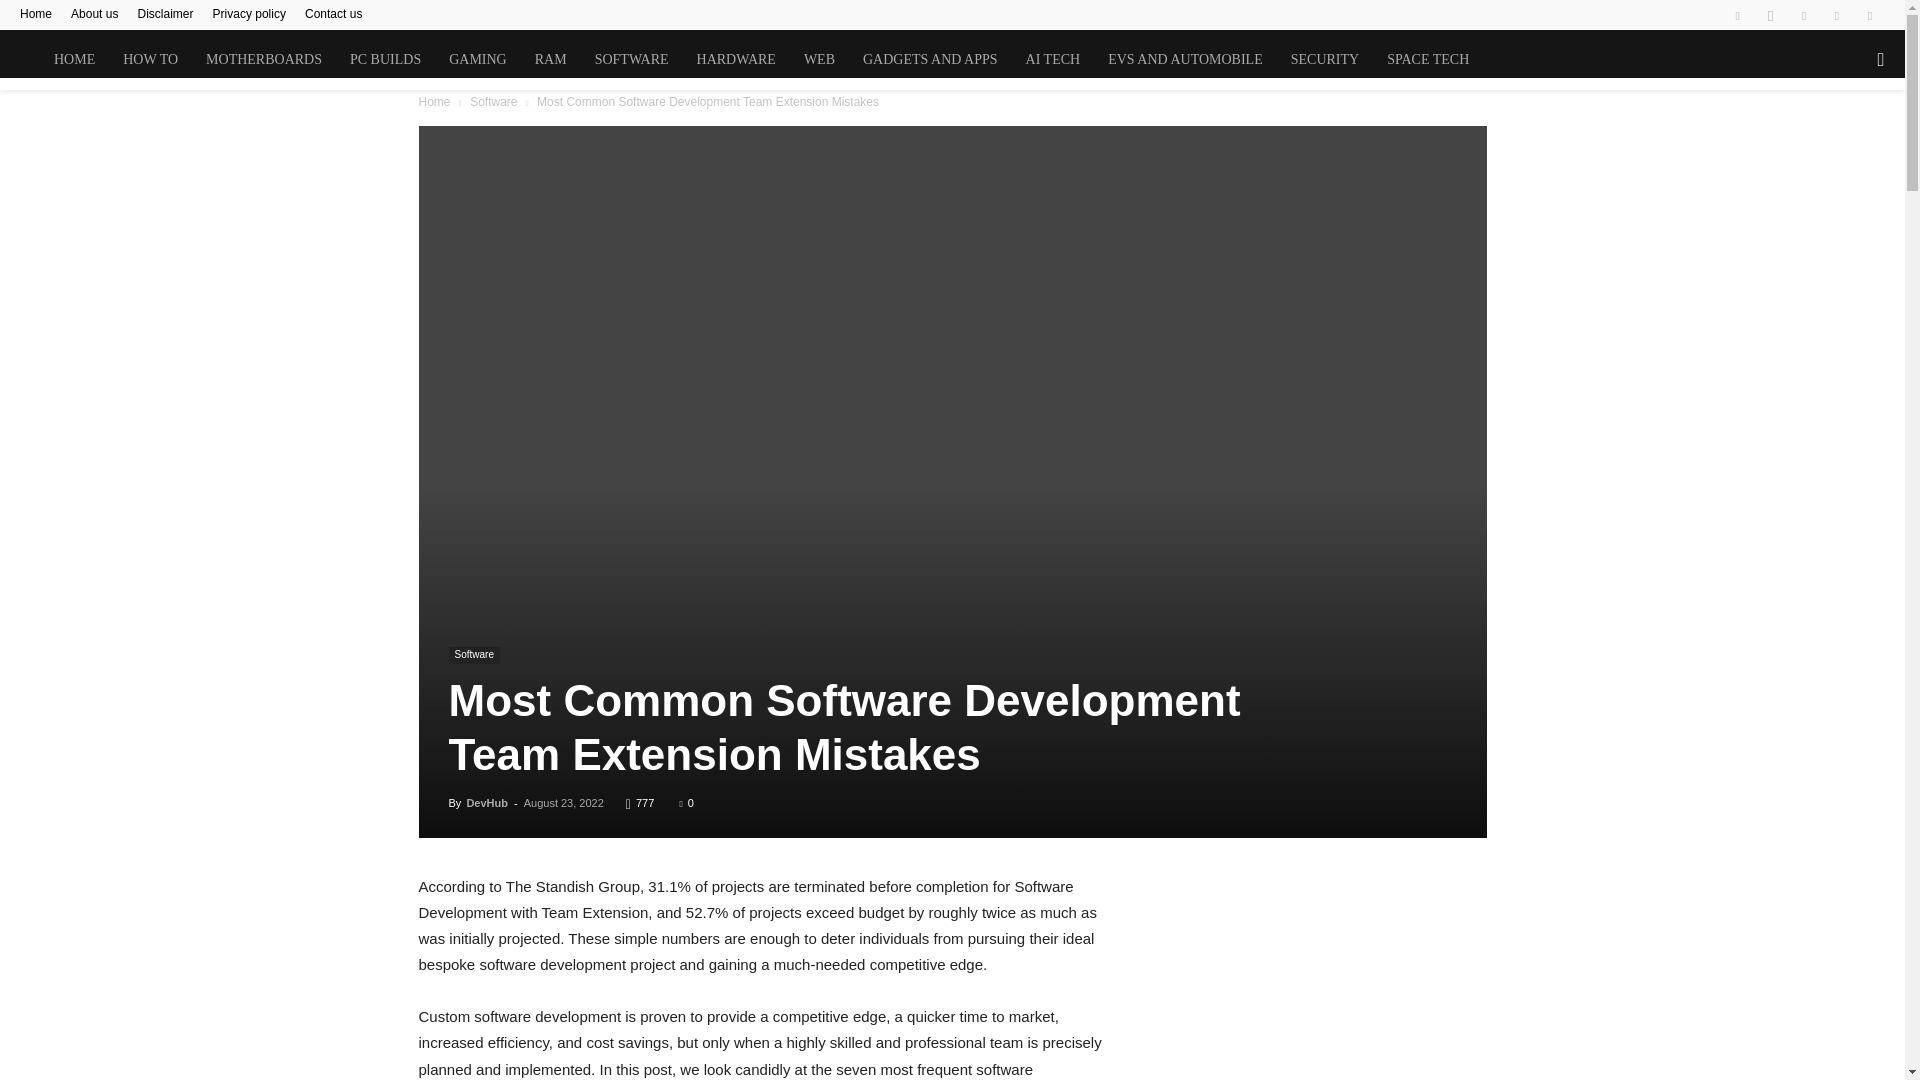  I want to click on RAM, so click(550, 60).